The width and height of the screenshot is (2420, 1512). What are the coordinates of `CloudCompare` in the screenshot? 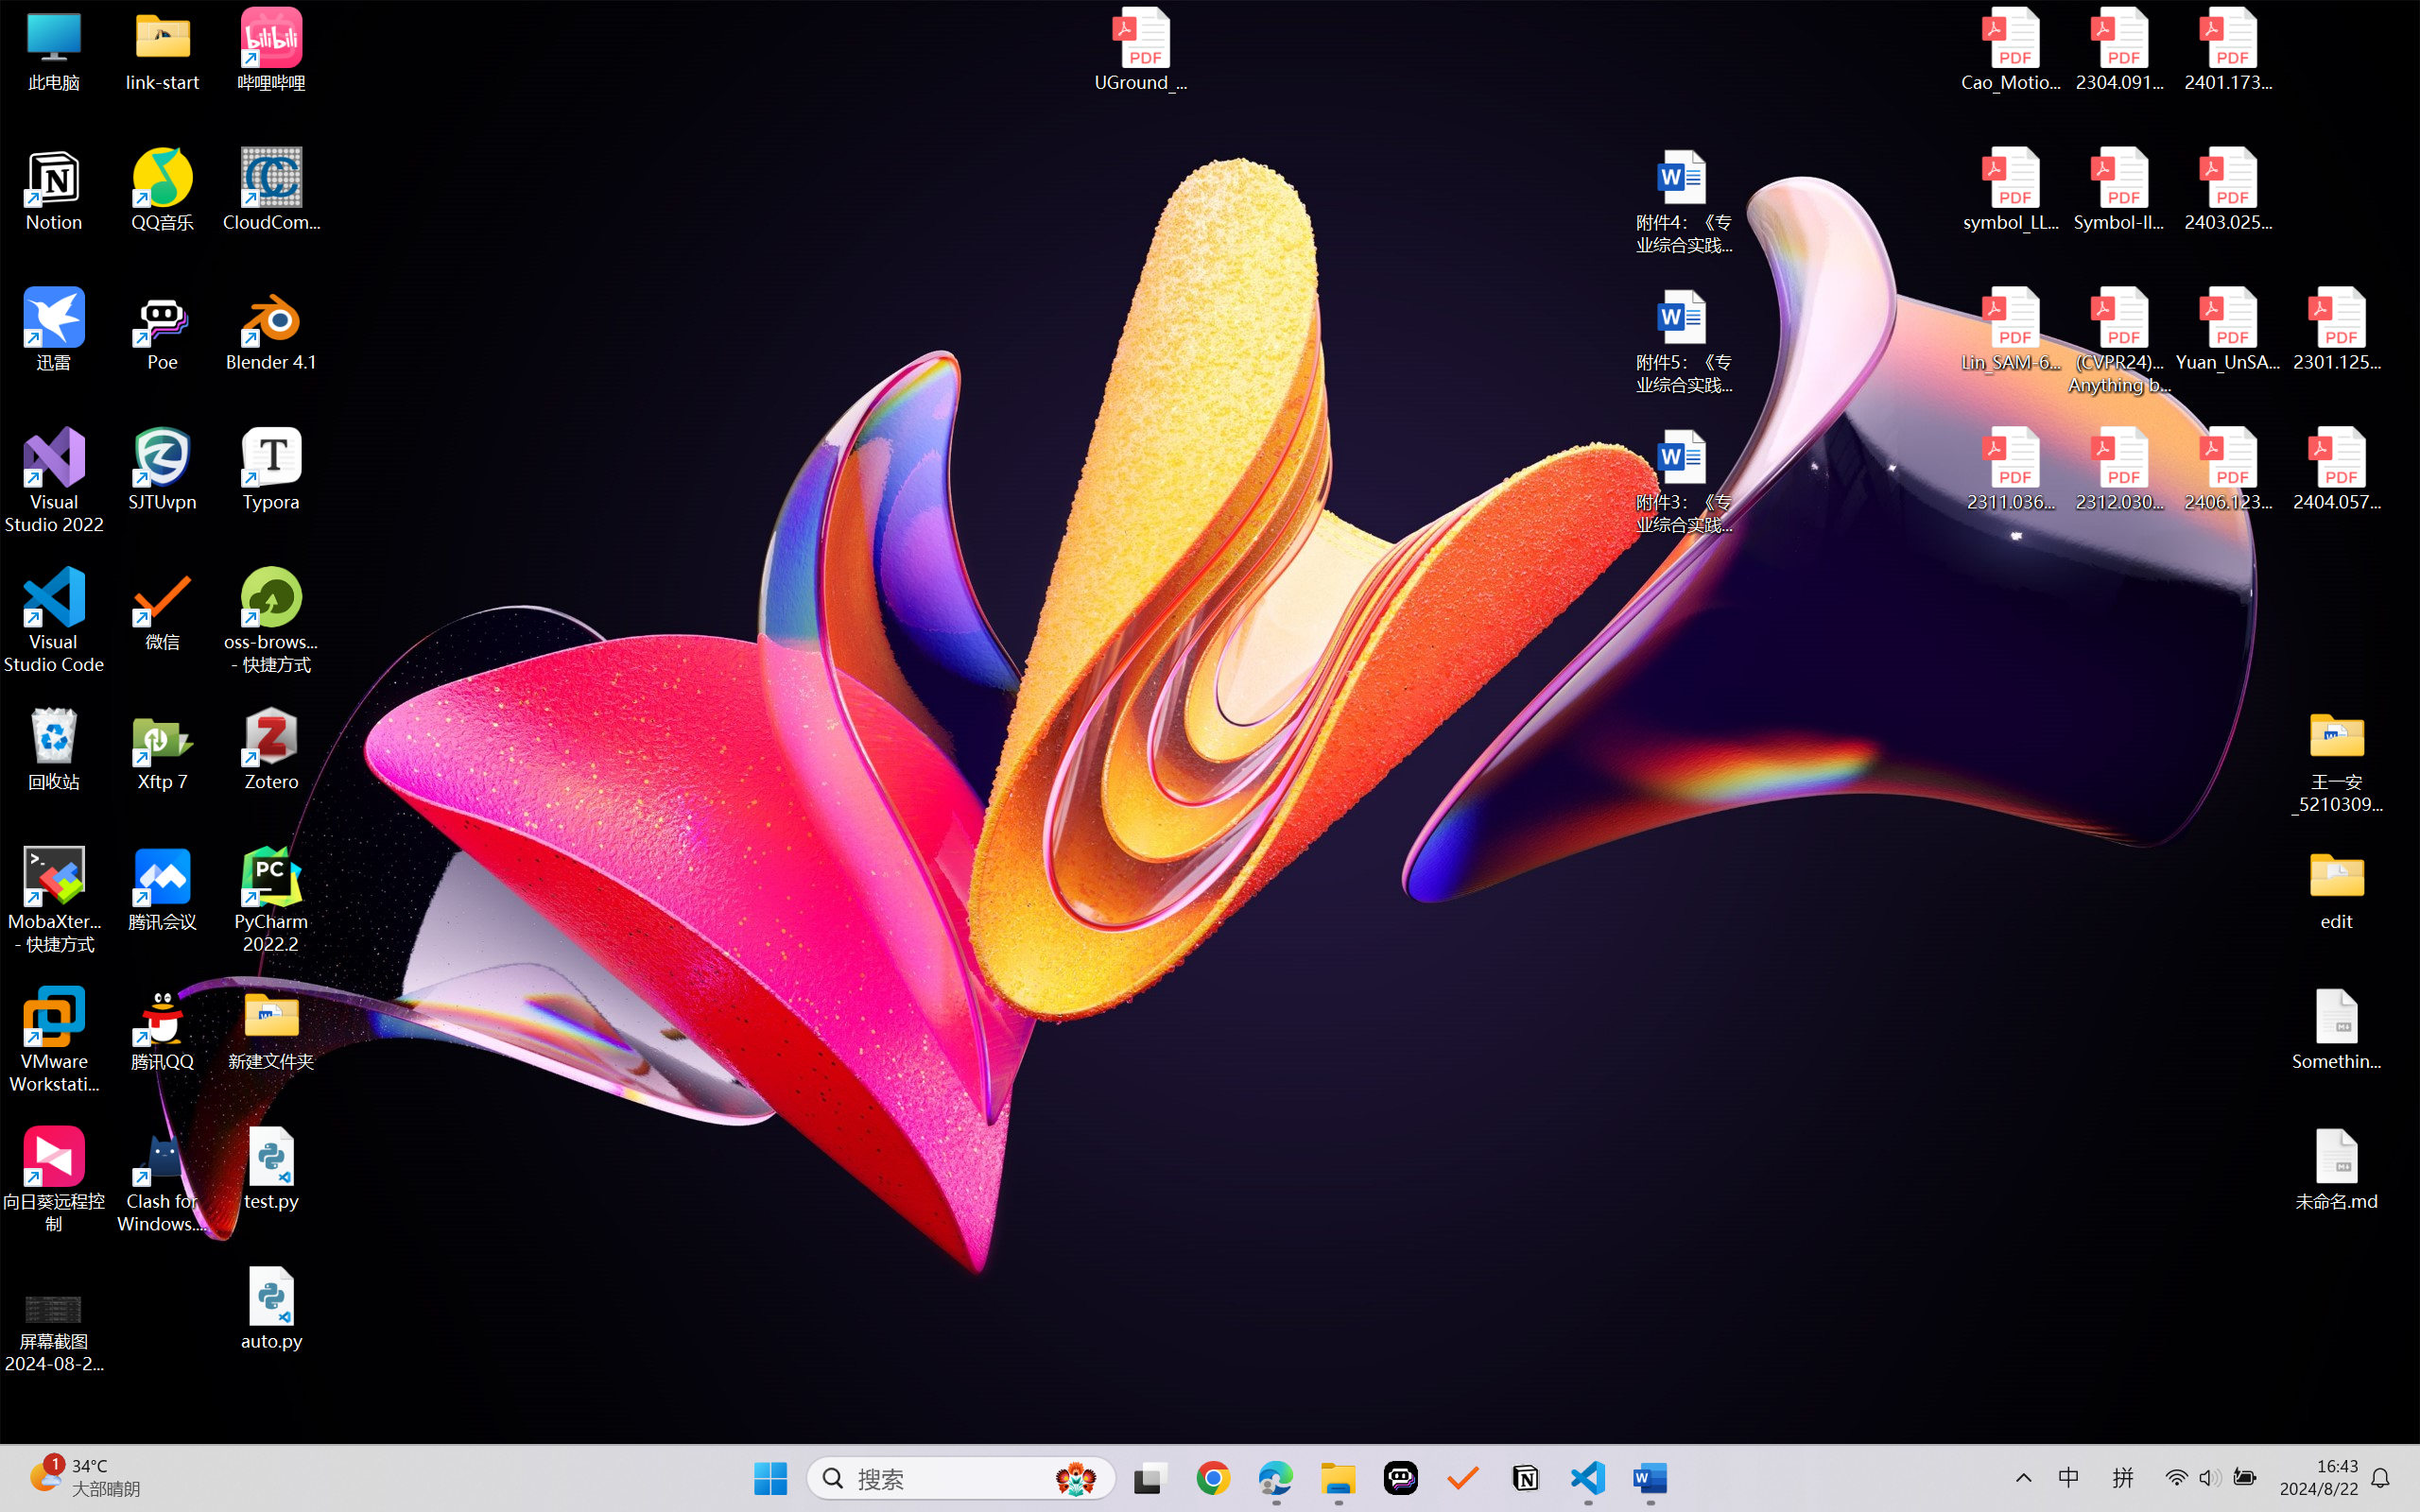 It's located at (272, 190).